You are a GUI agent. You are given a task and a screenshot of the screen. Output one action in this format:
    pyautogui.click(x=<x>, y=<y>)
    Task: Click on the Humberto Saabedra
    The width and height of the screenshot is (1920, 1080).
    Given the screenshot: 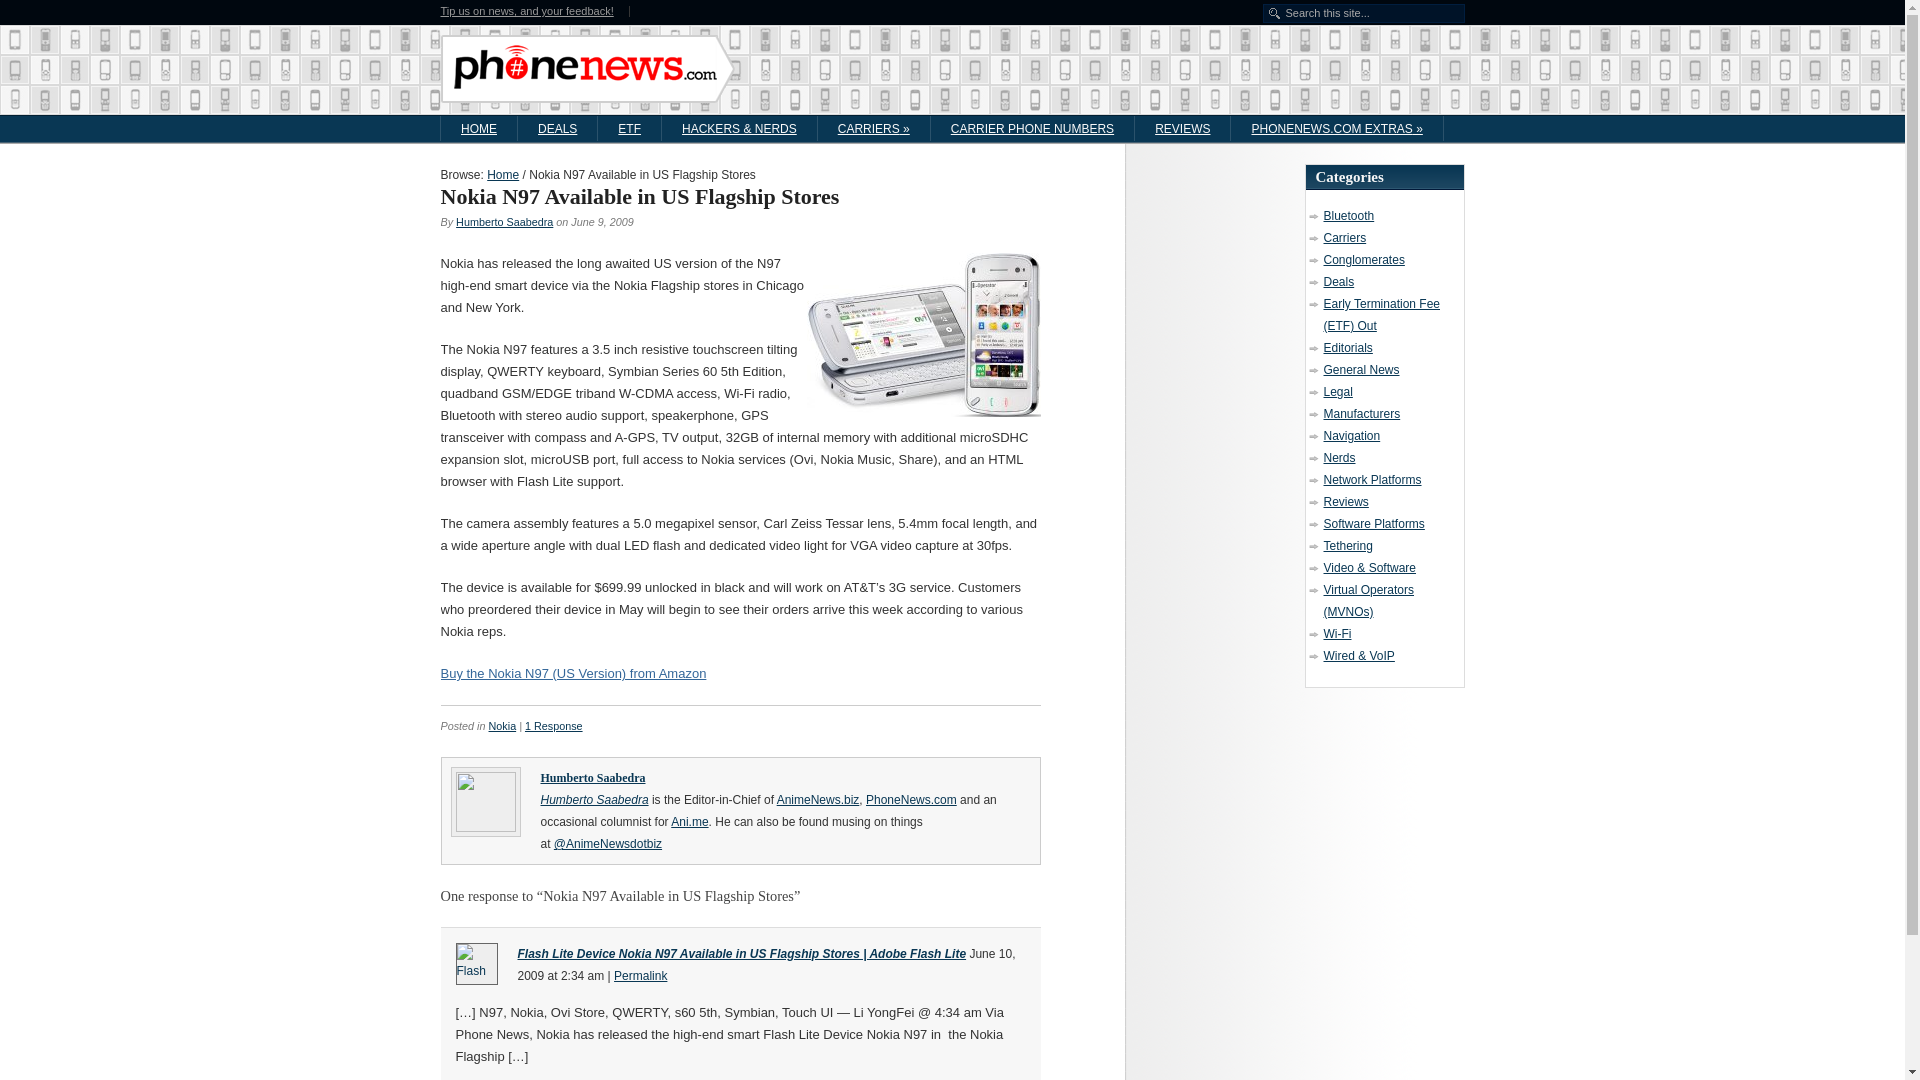 What is the action you would take?
    pyautogui.click(x=592, y=778)
    